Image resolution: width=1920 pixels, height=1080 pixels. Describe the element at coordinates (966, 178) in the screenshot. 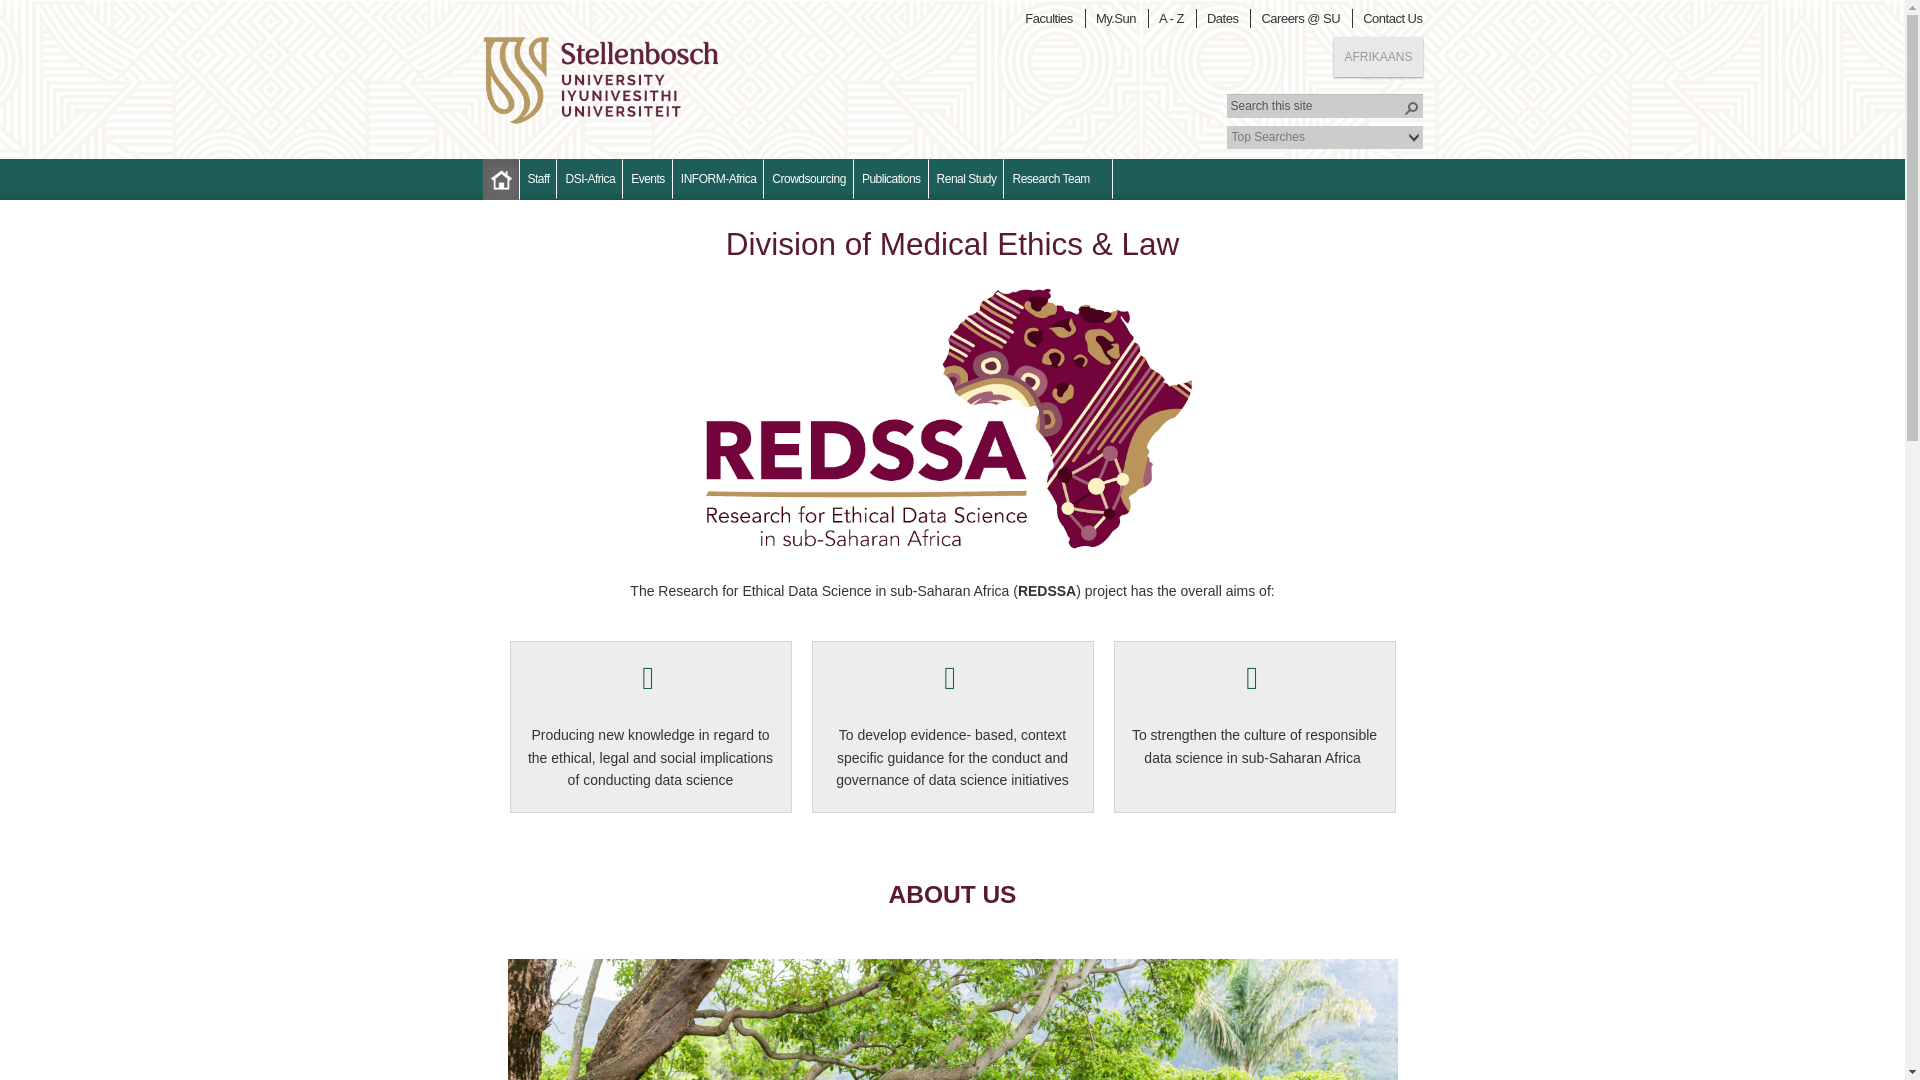

I see `Renal Study` at that location.